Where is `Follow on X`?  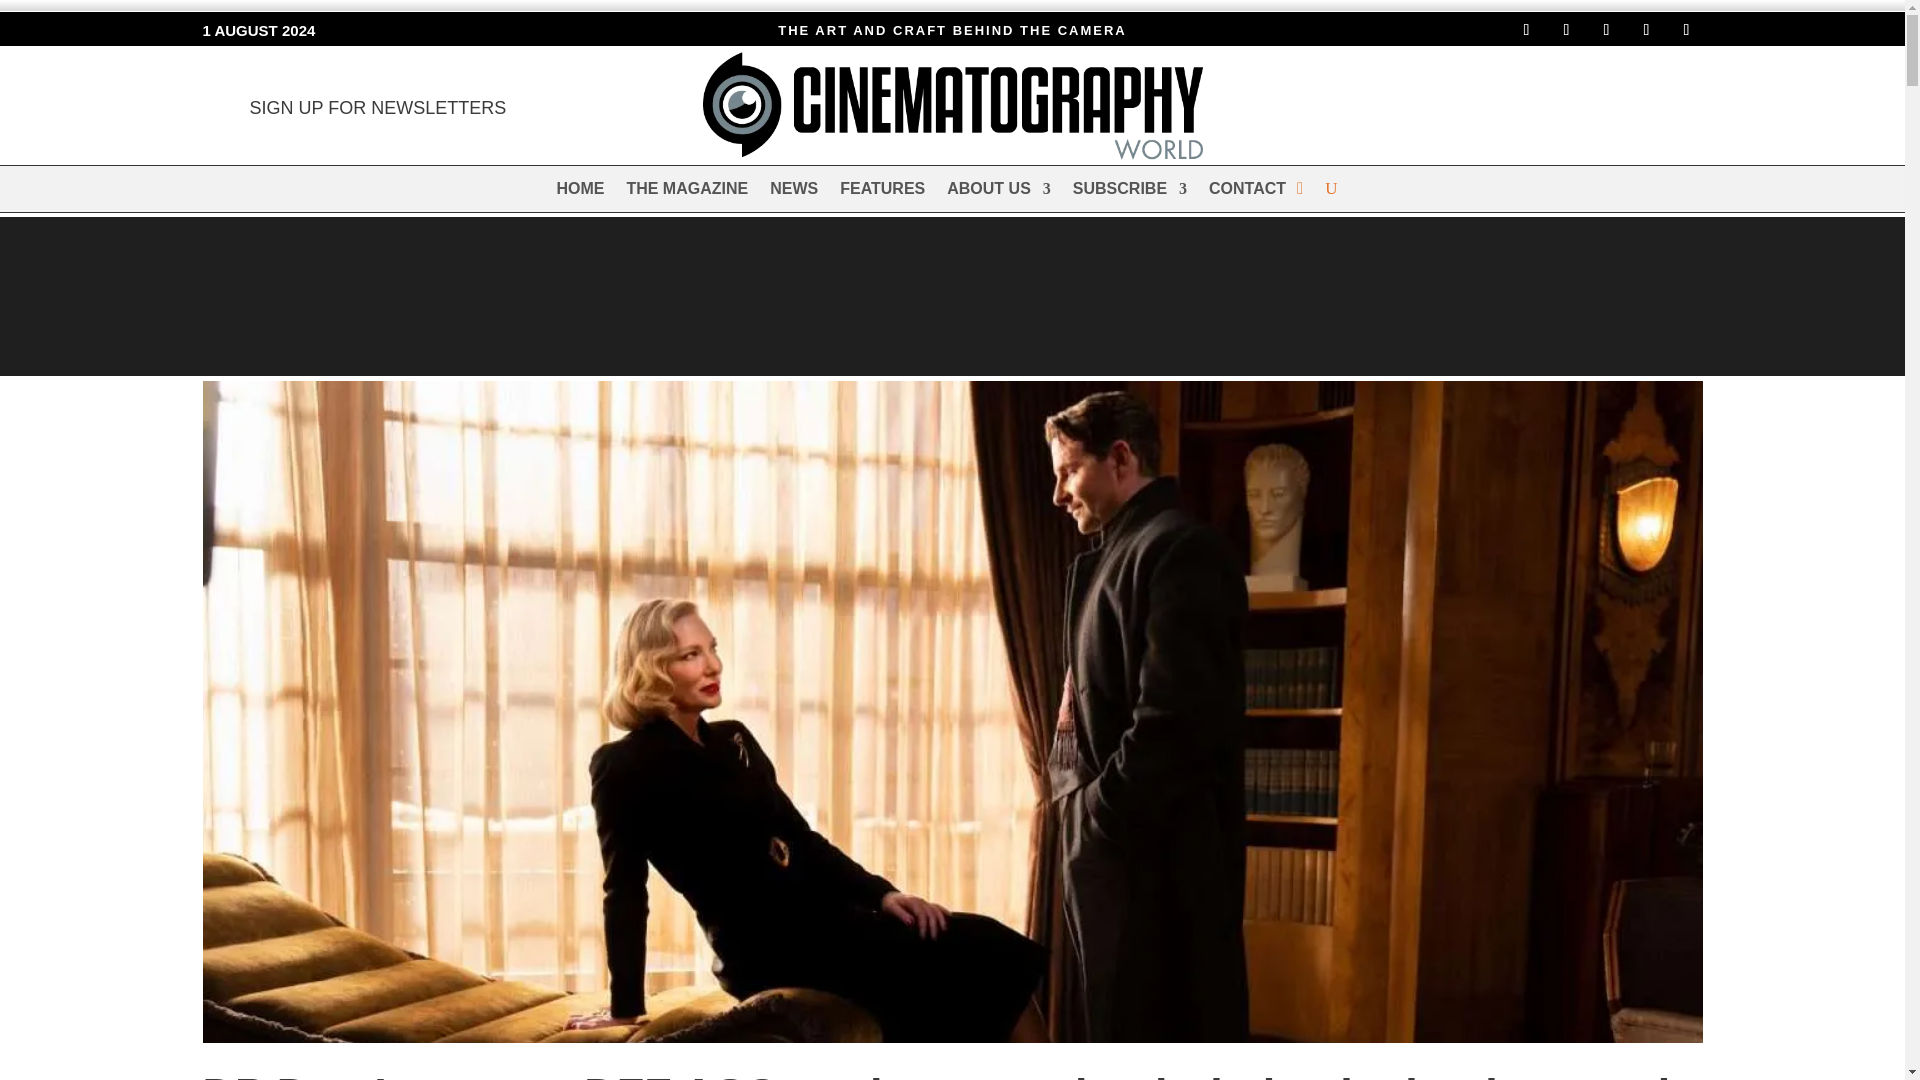 Follow on X is located at coordinates (1606, 30).